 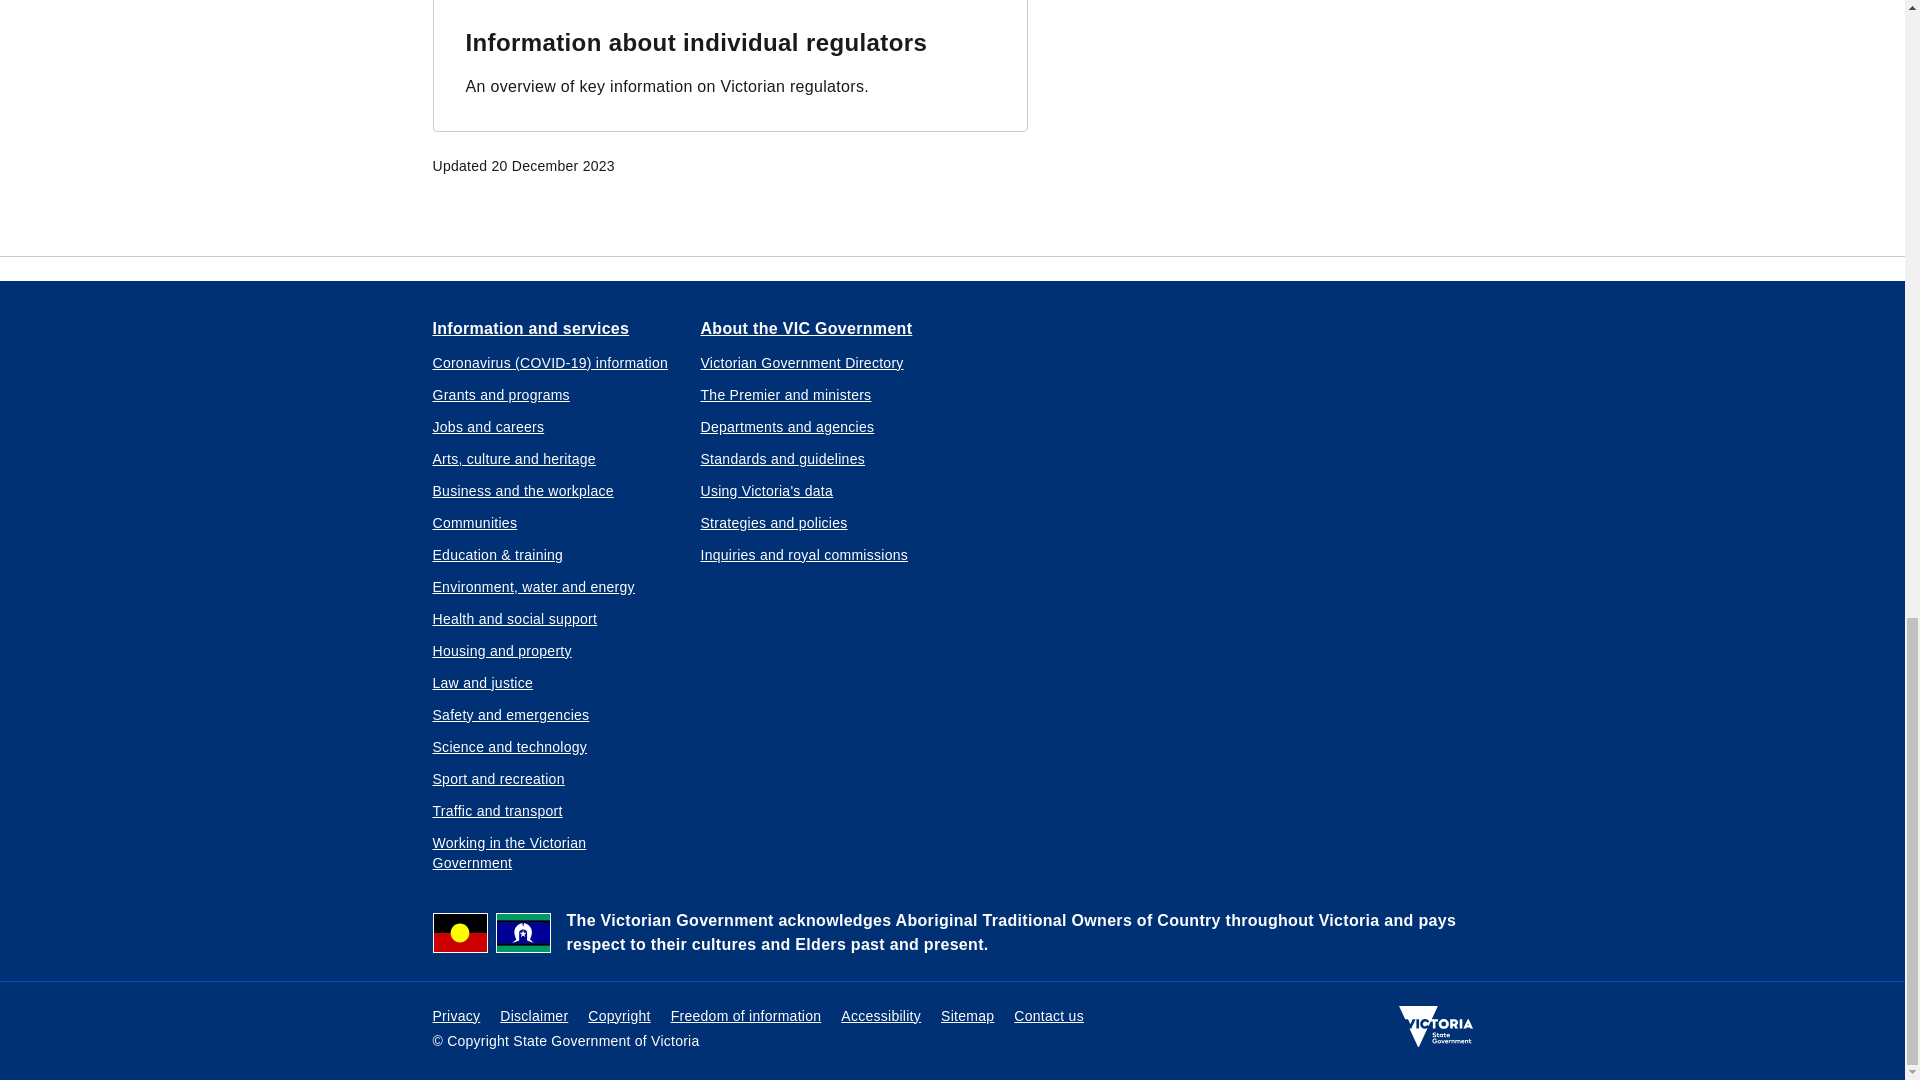 What do you see at coordinates (514, 458) in the screenshot?
I see `Arts, culture and heritage` at bounding box center [514, 458].